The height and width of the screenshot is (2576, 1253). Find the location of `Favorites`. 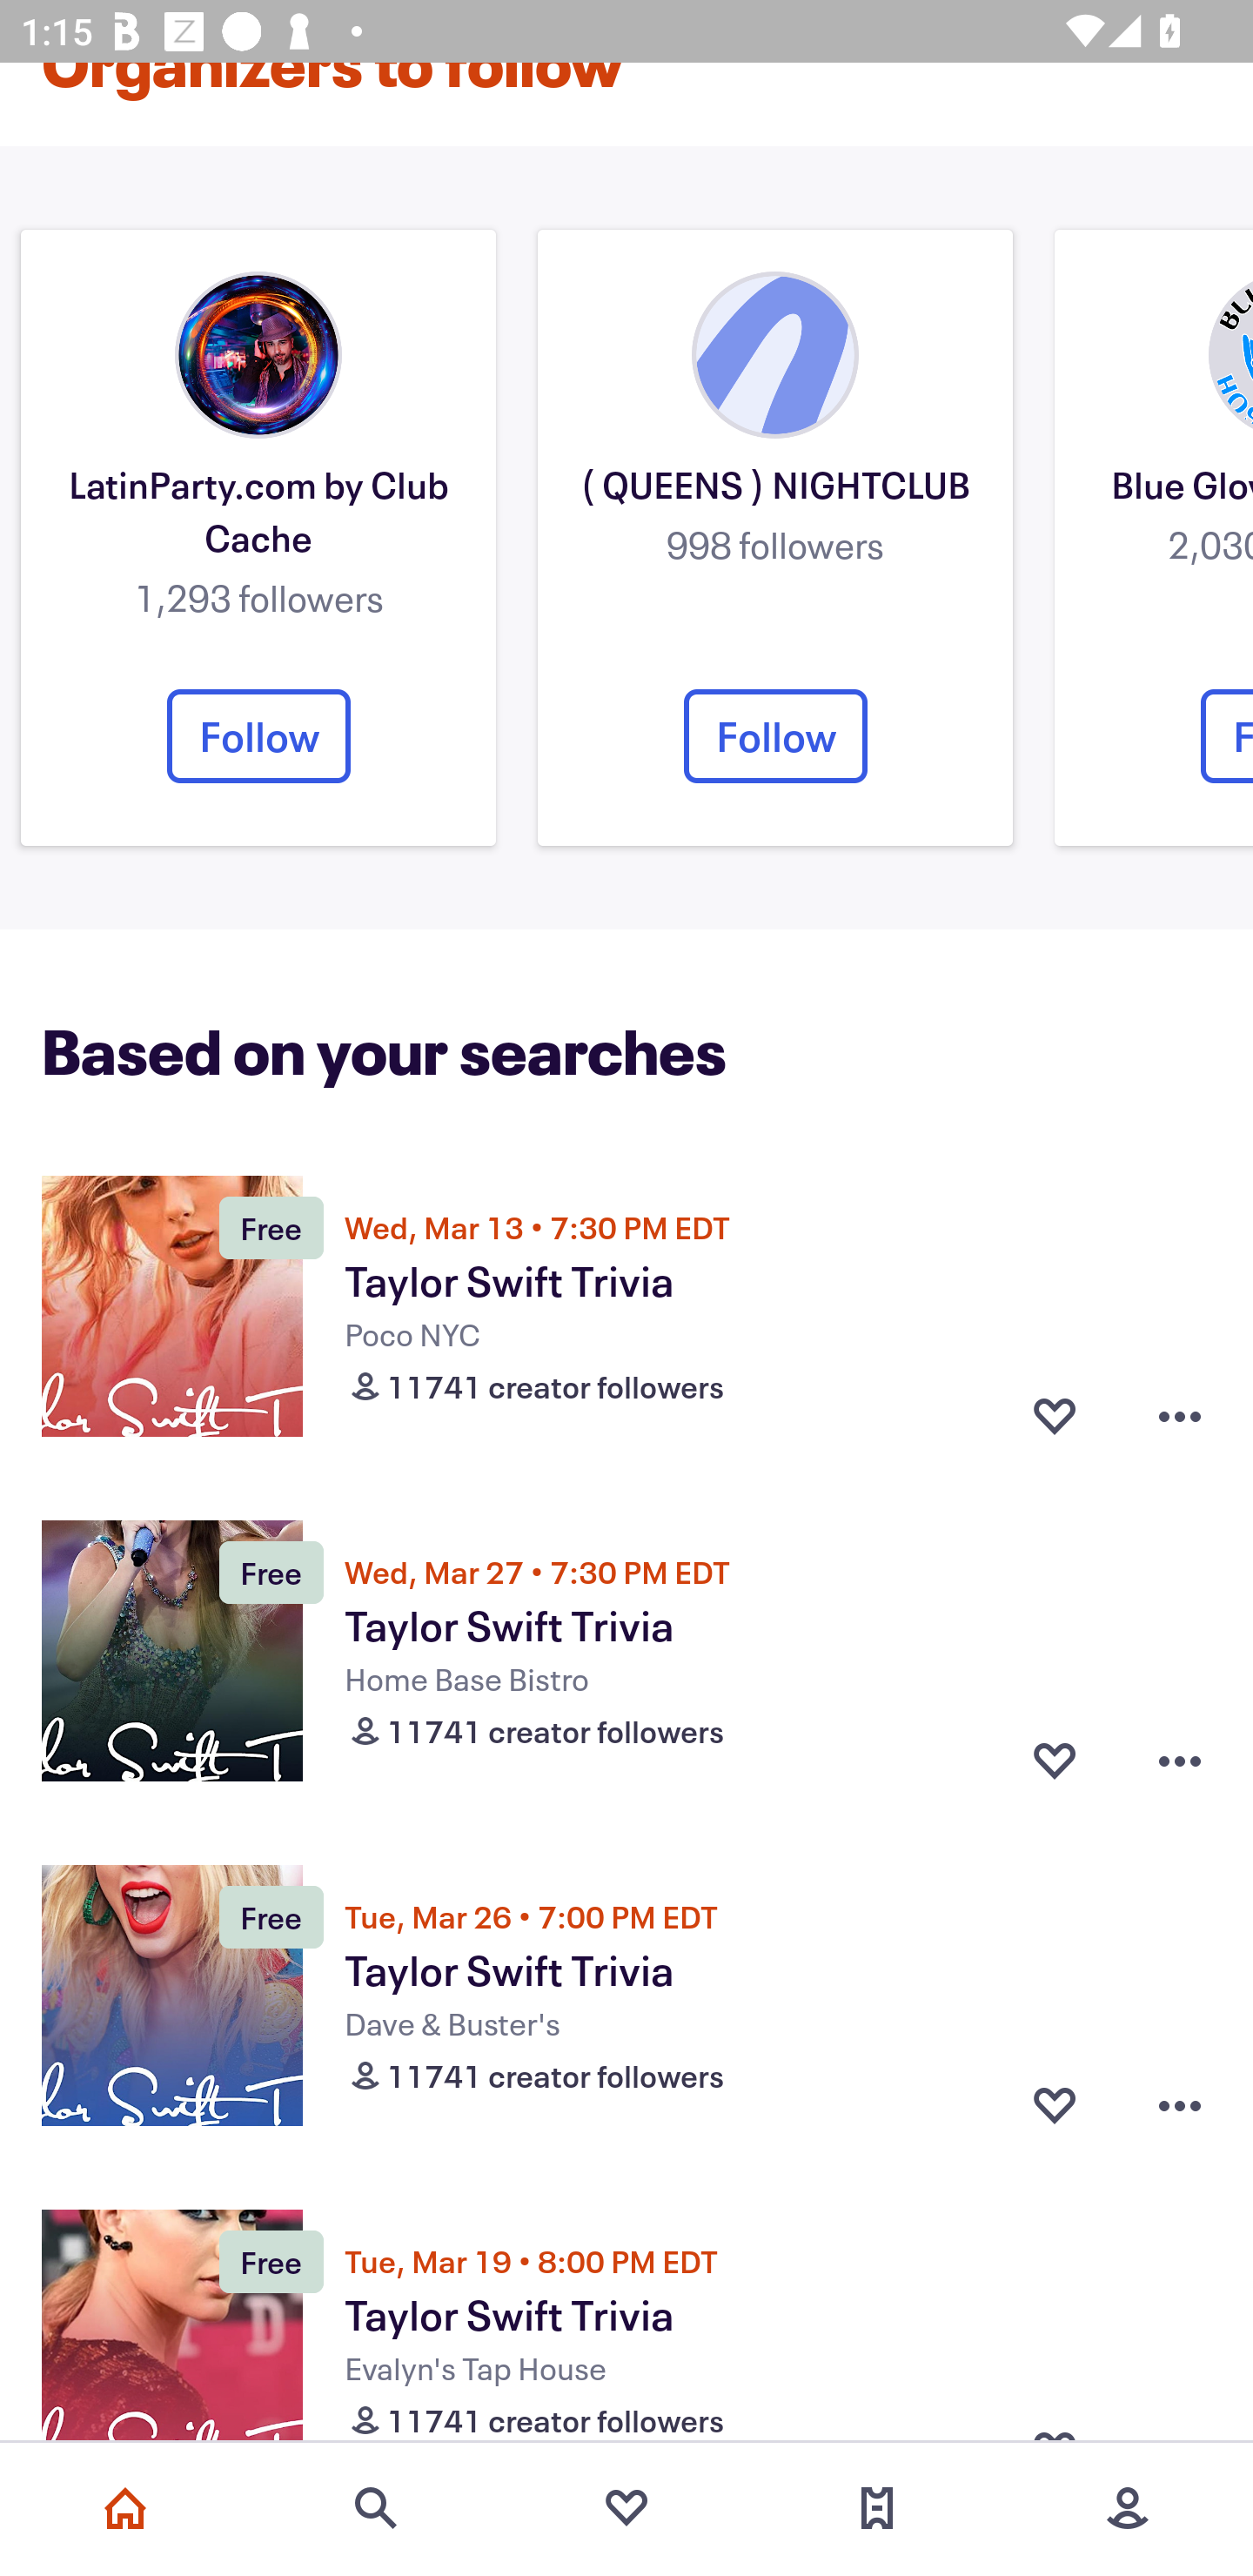

Favorites is located at coordinates (626, 2508).